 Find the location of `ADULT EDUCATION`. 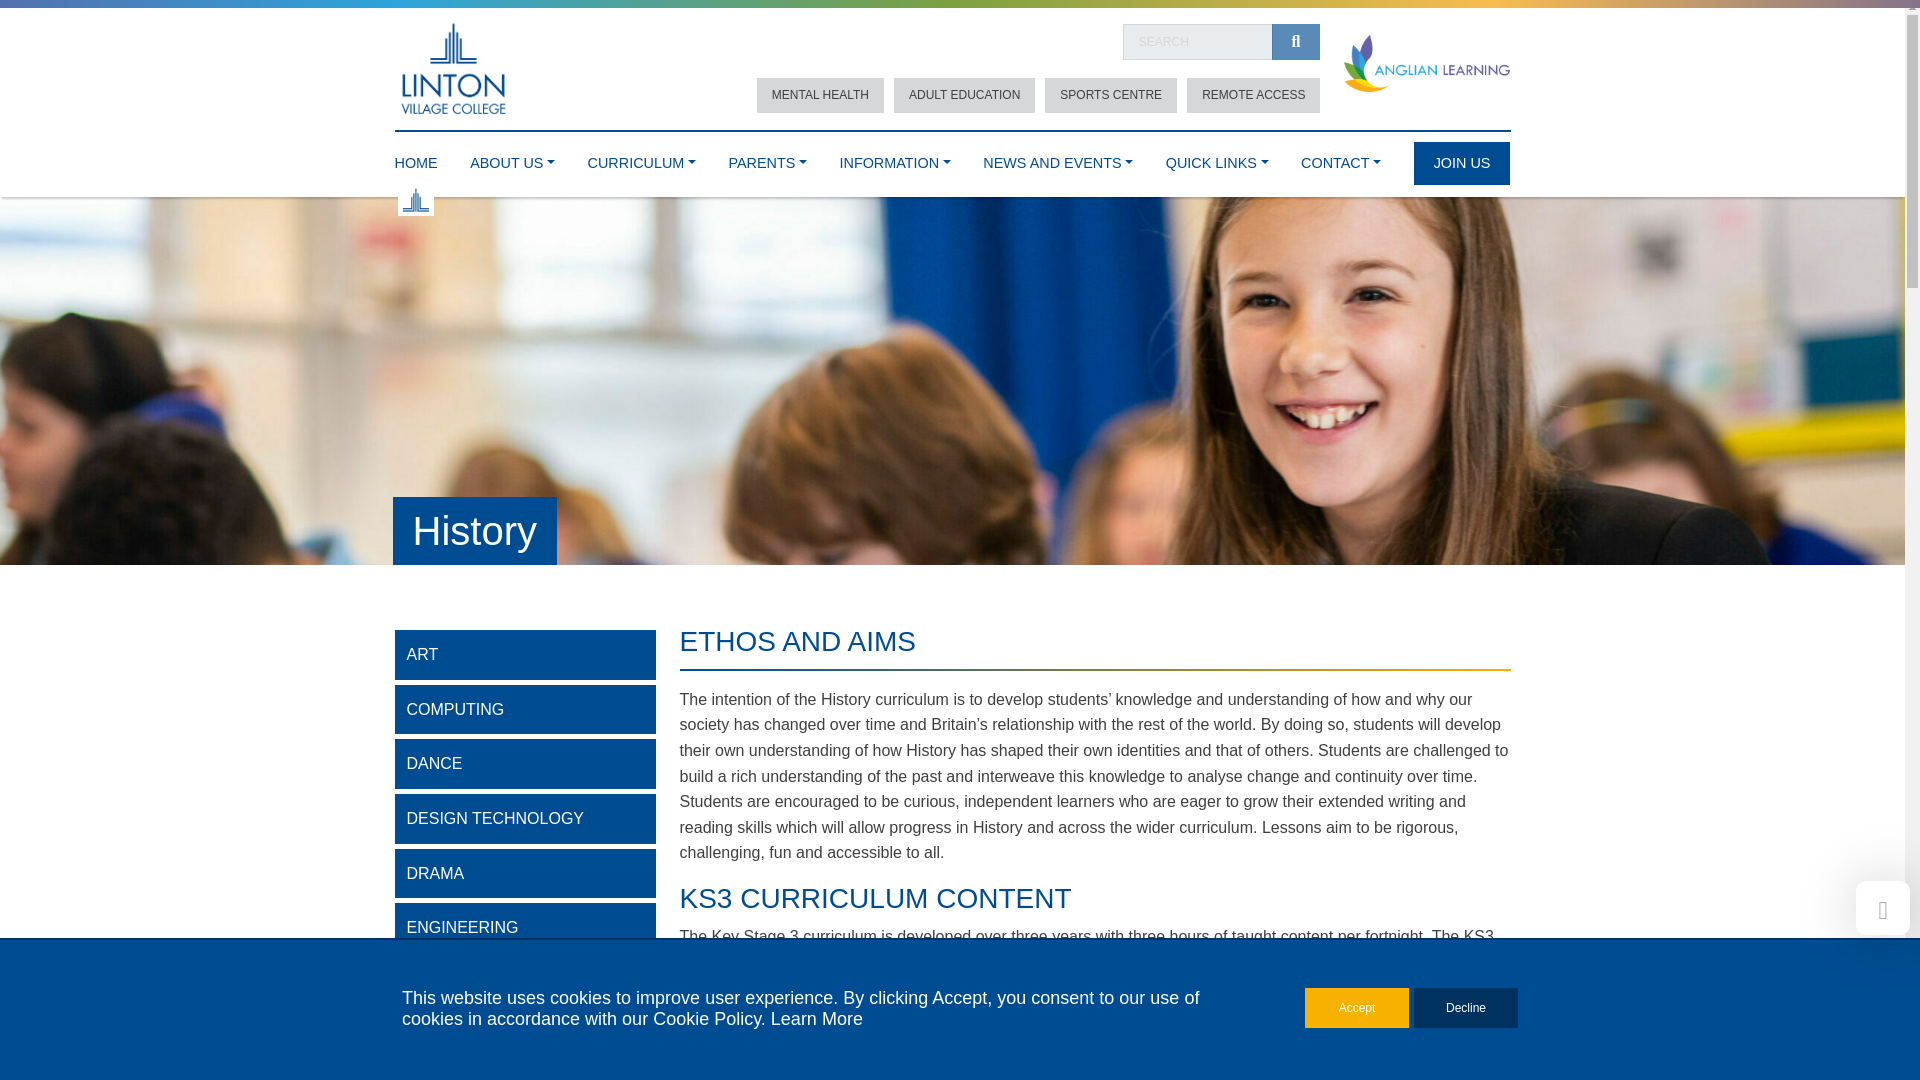

ADULT EDUCATION is located at coordinates (964, 95).